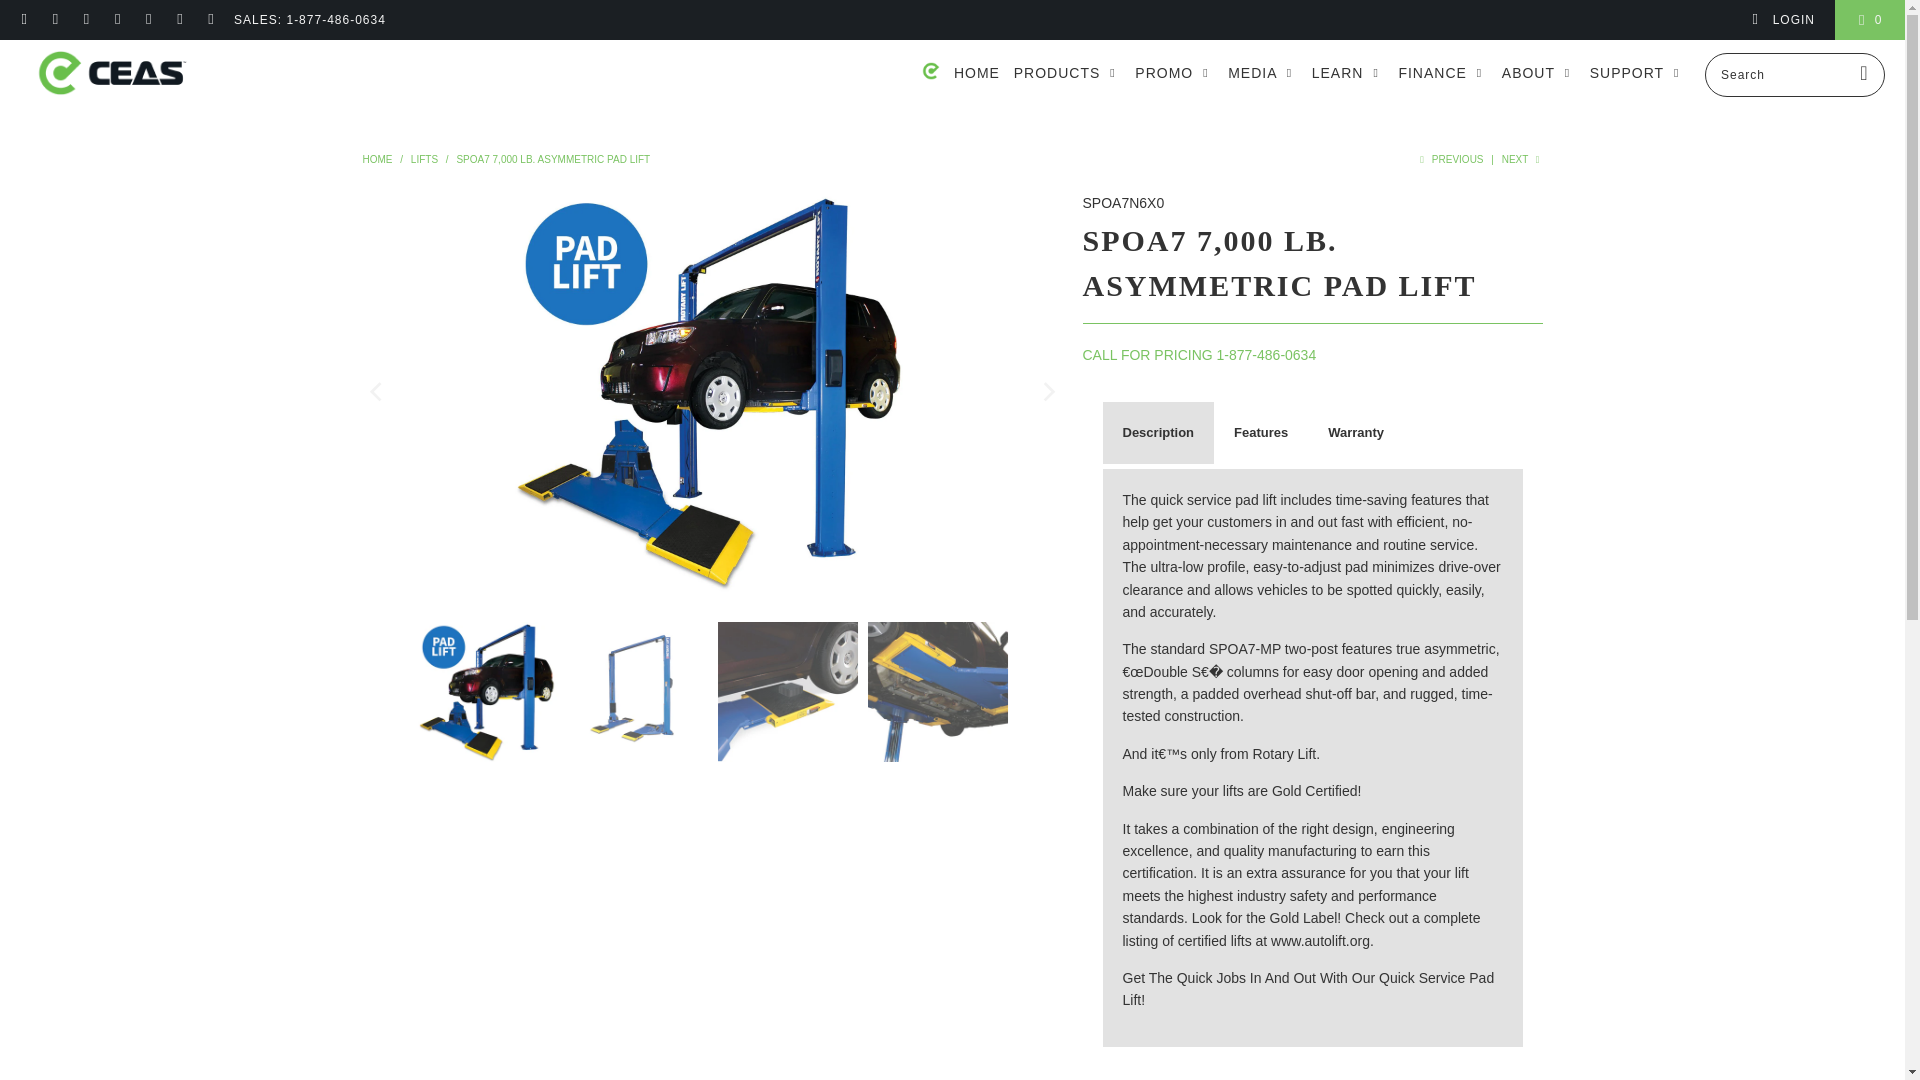  Describe the element at coordinates (179, 20) in the screenshot. I see `Cutting Edge Automotive Solutions on LinkedIn` at that location.